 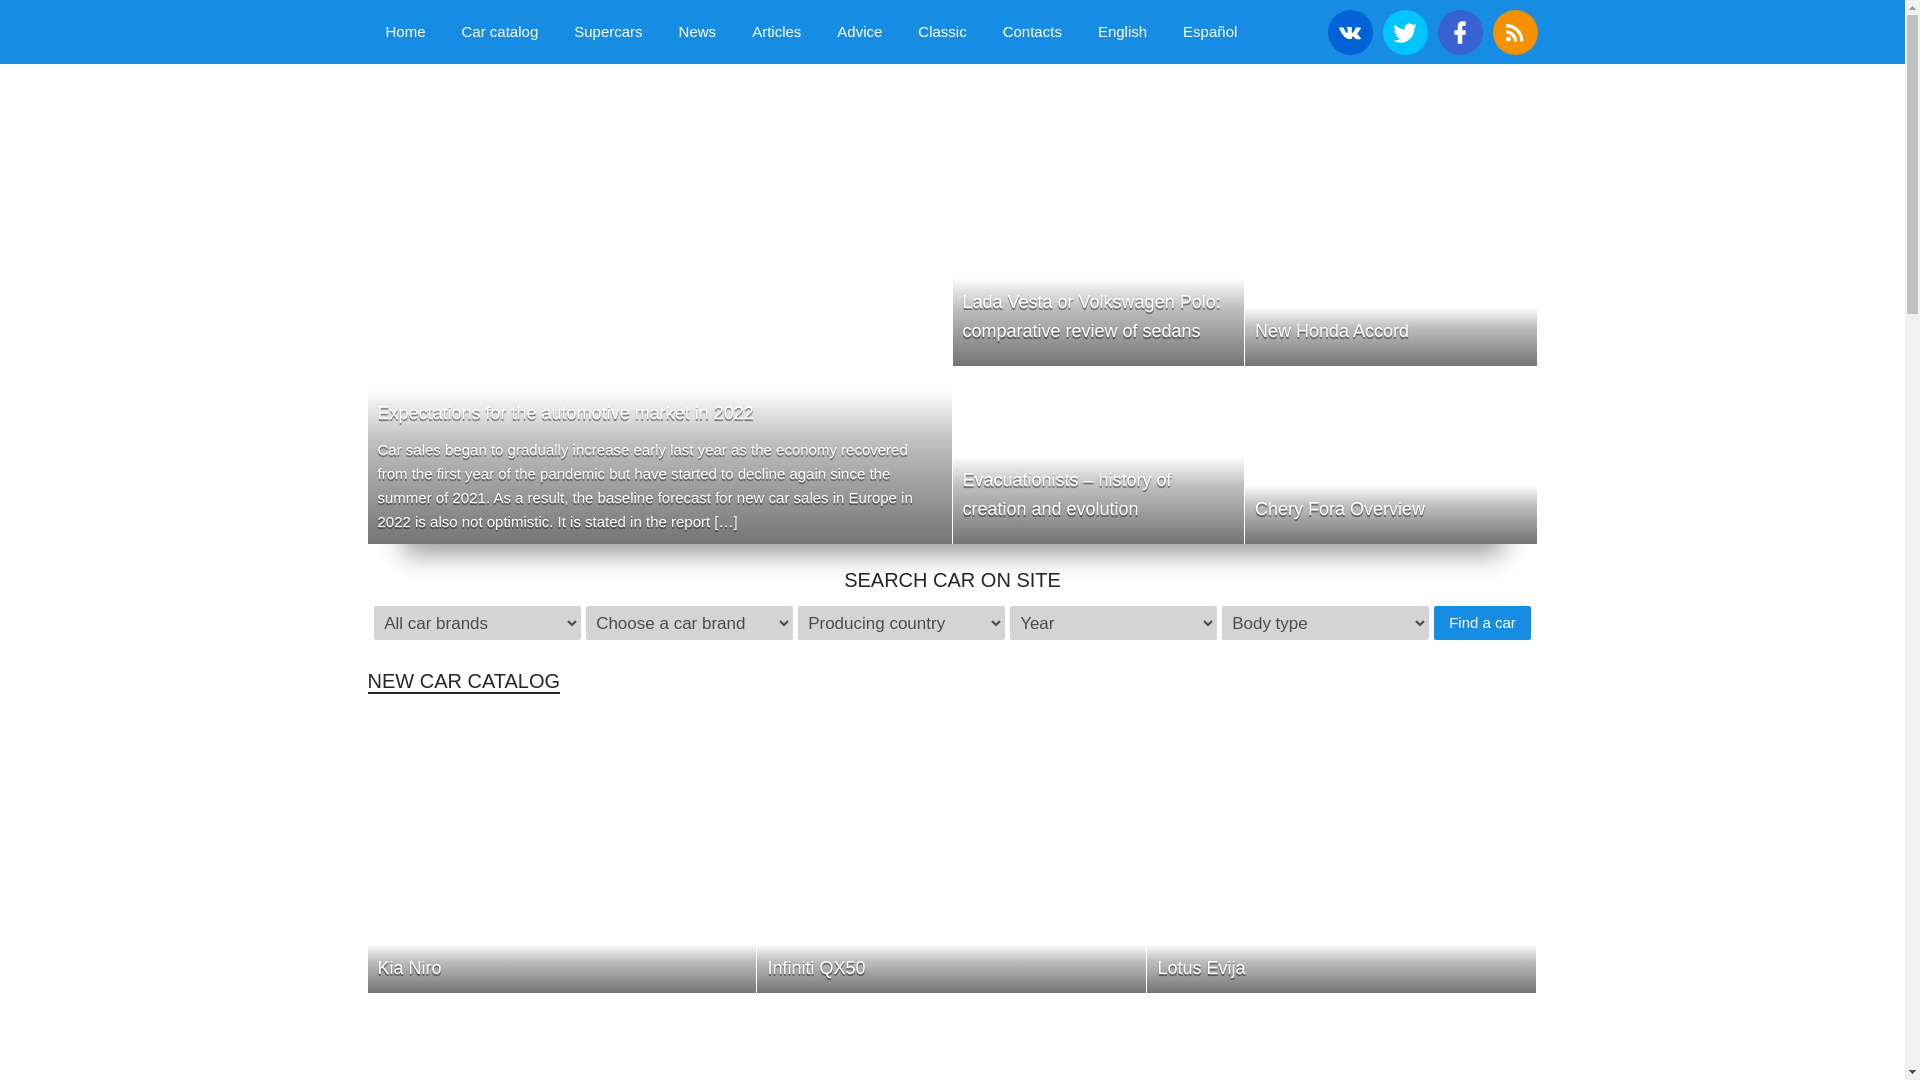 I want to click on Infiniti QX50, so click(x=951, y=852).